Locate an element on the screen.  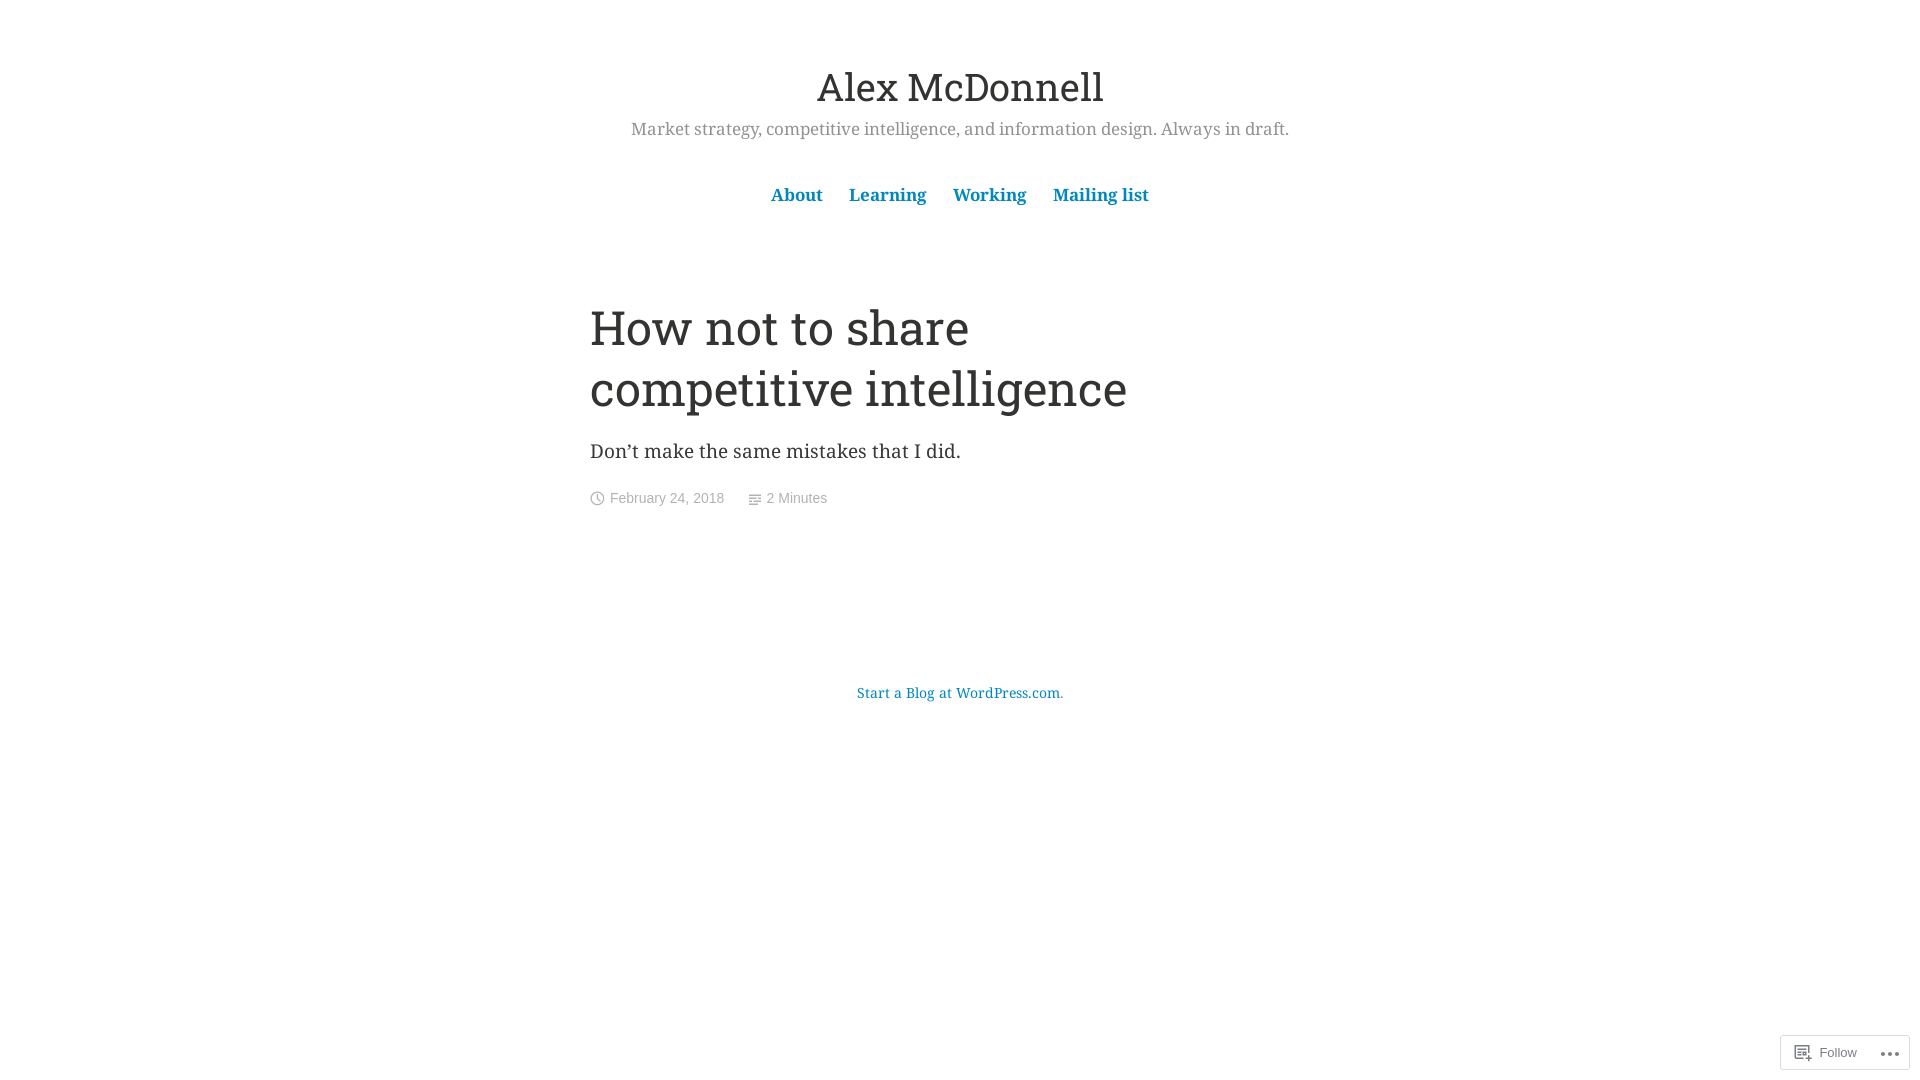
About is located at coordinates (798, 196).